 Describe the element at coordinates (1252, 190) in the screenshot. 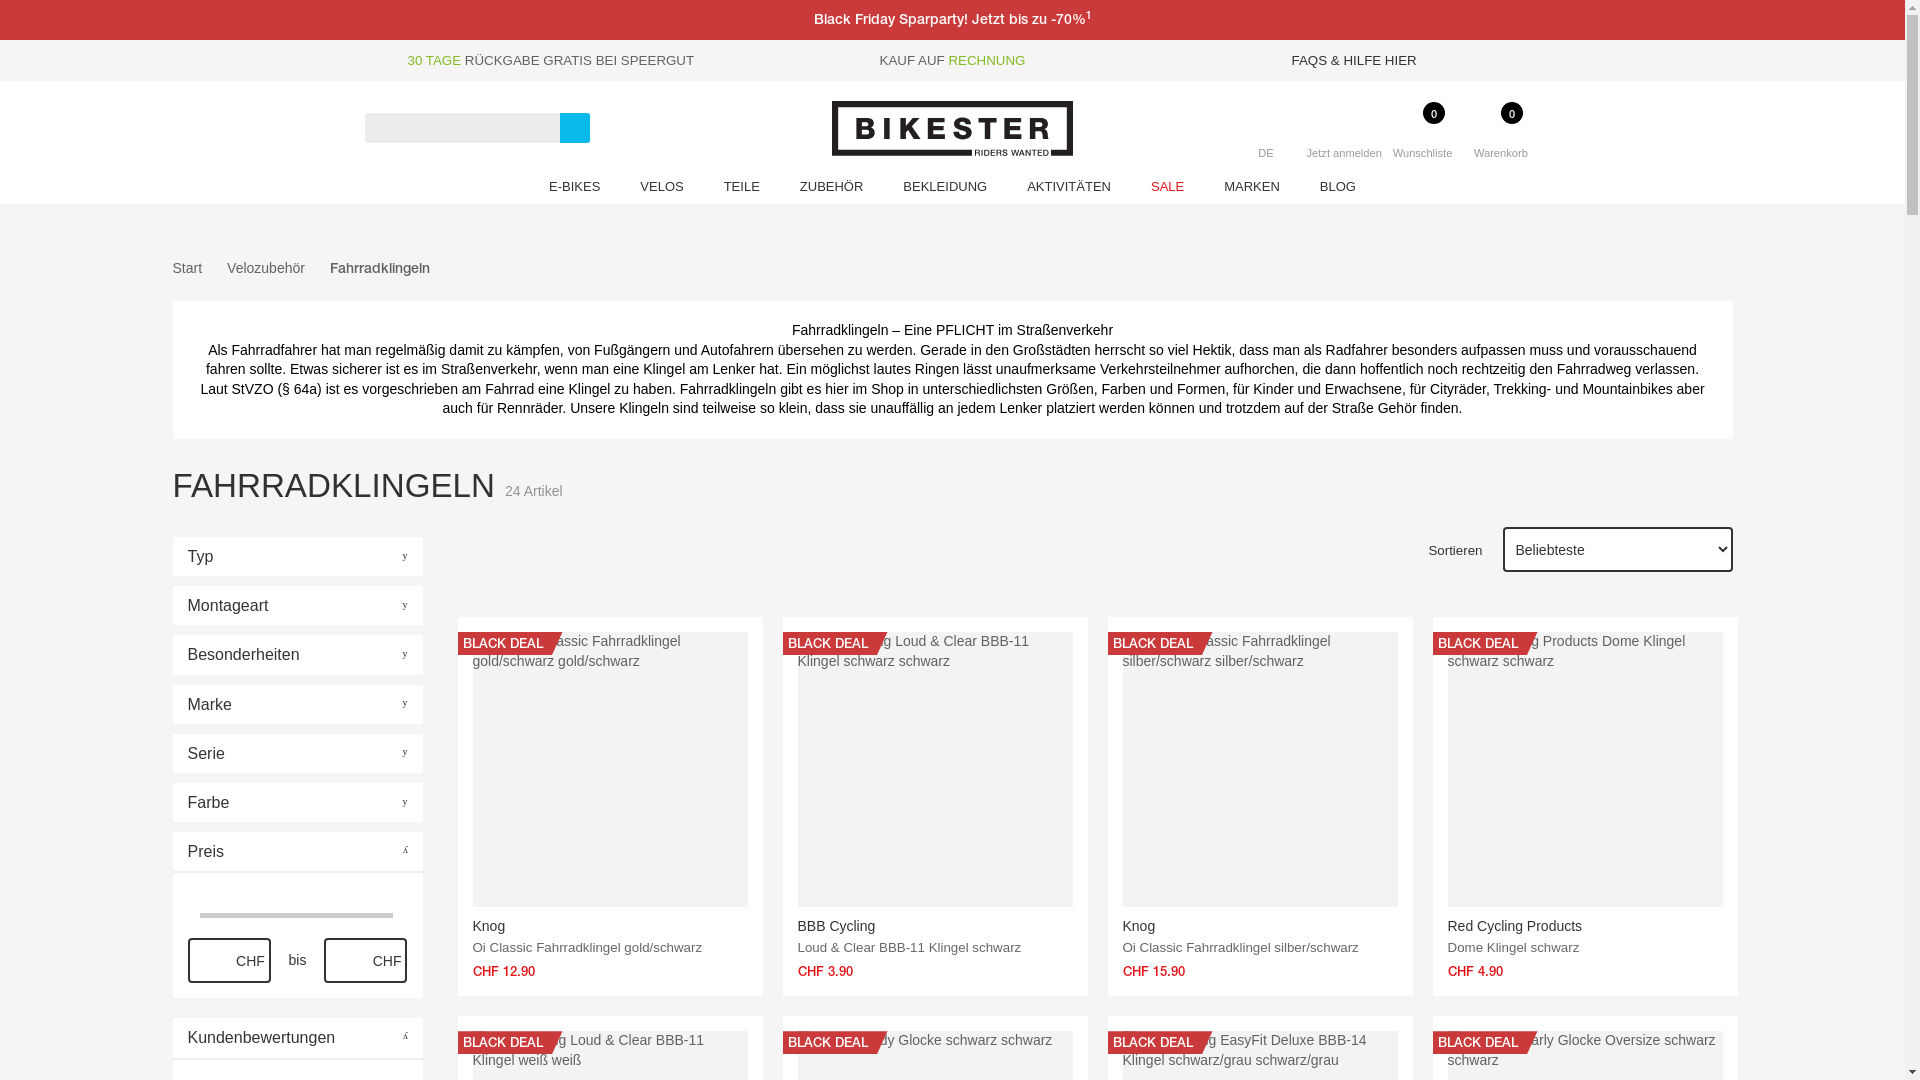

I see `MARKEN` at that location.